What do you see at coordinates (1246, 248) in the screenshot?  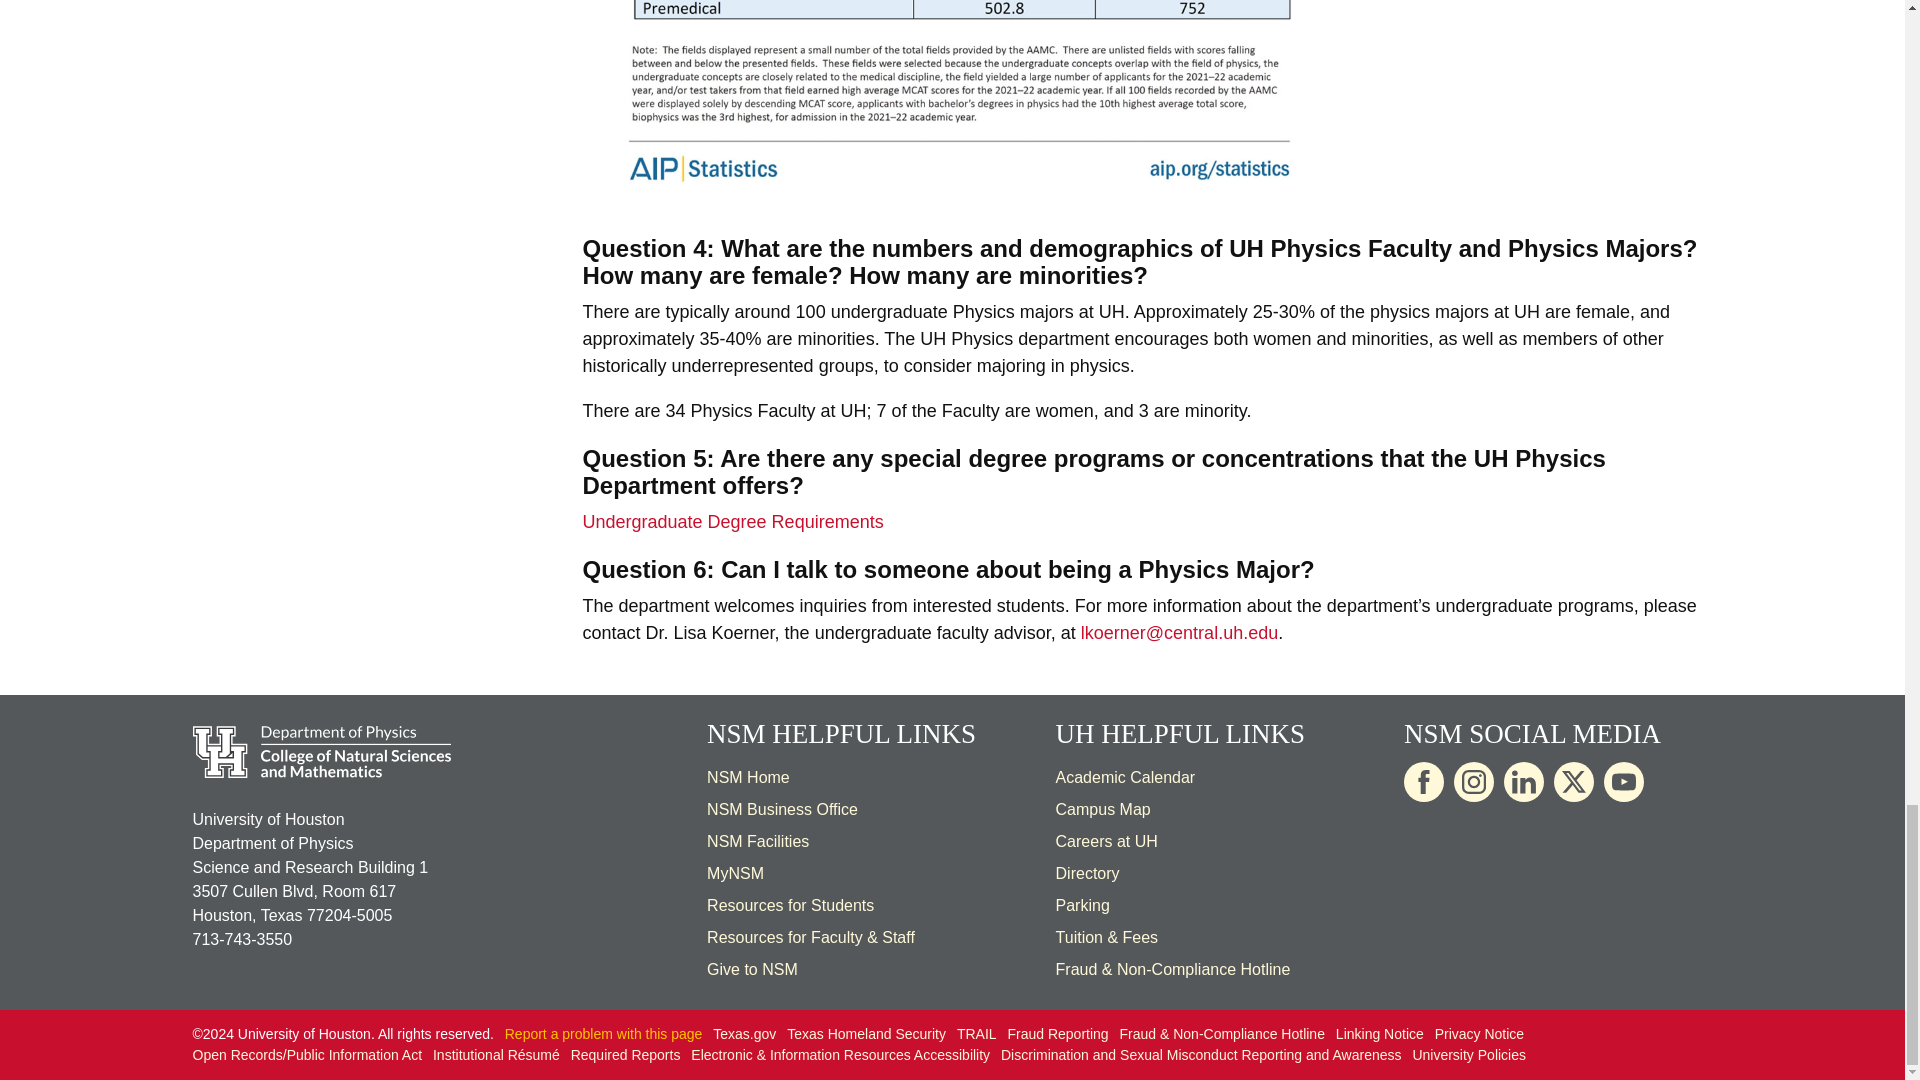 I see `University of Houston` at bounding box center [1246, 248].